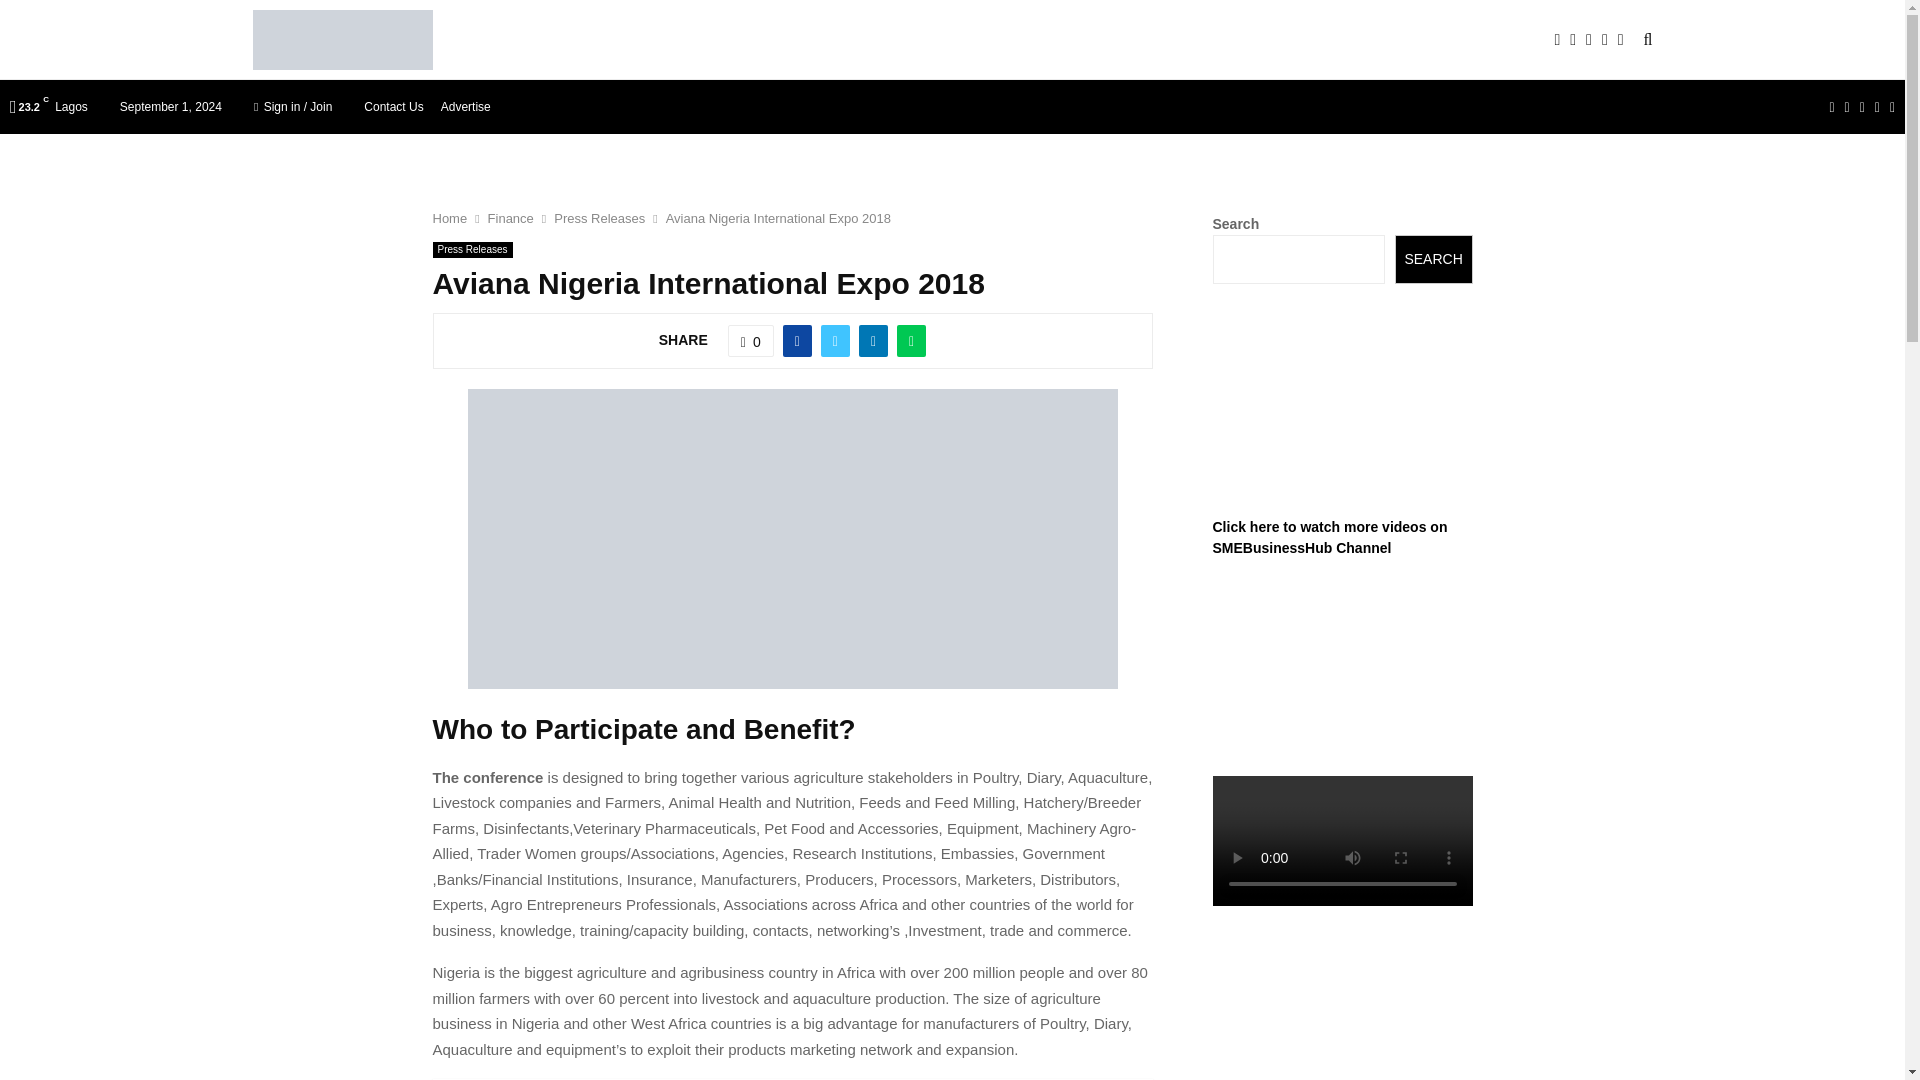  What do you see at coordinates (393, 106) in the screenshot?
I see `Contact Us` at bounding box center [393, 106].